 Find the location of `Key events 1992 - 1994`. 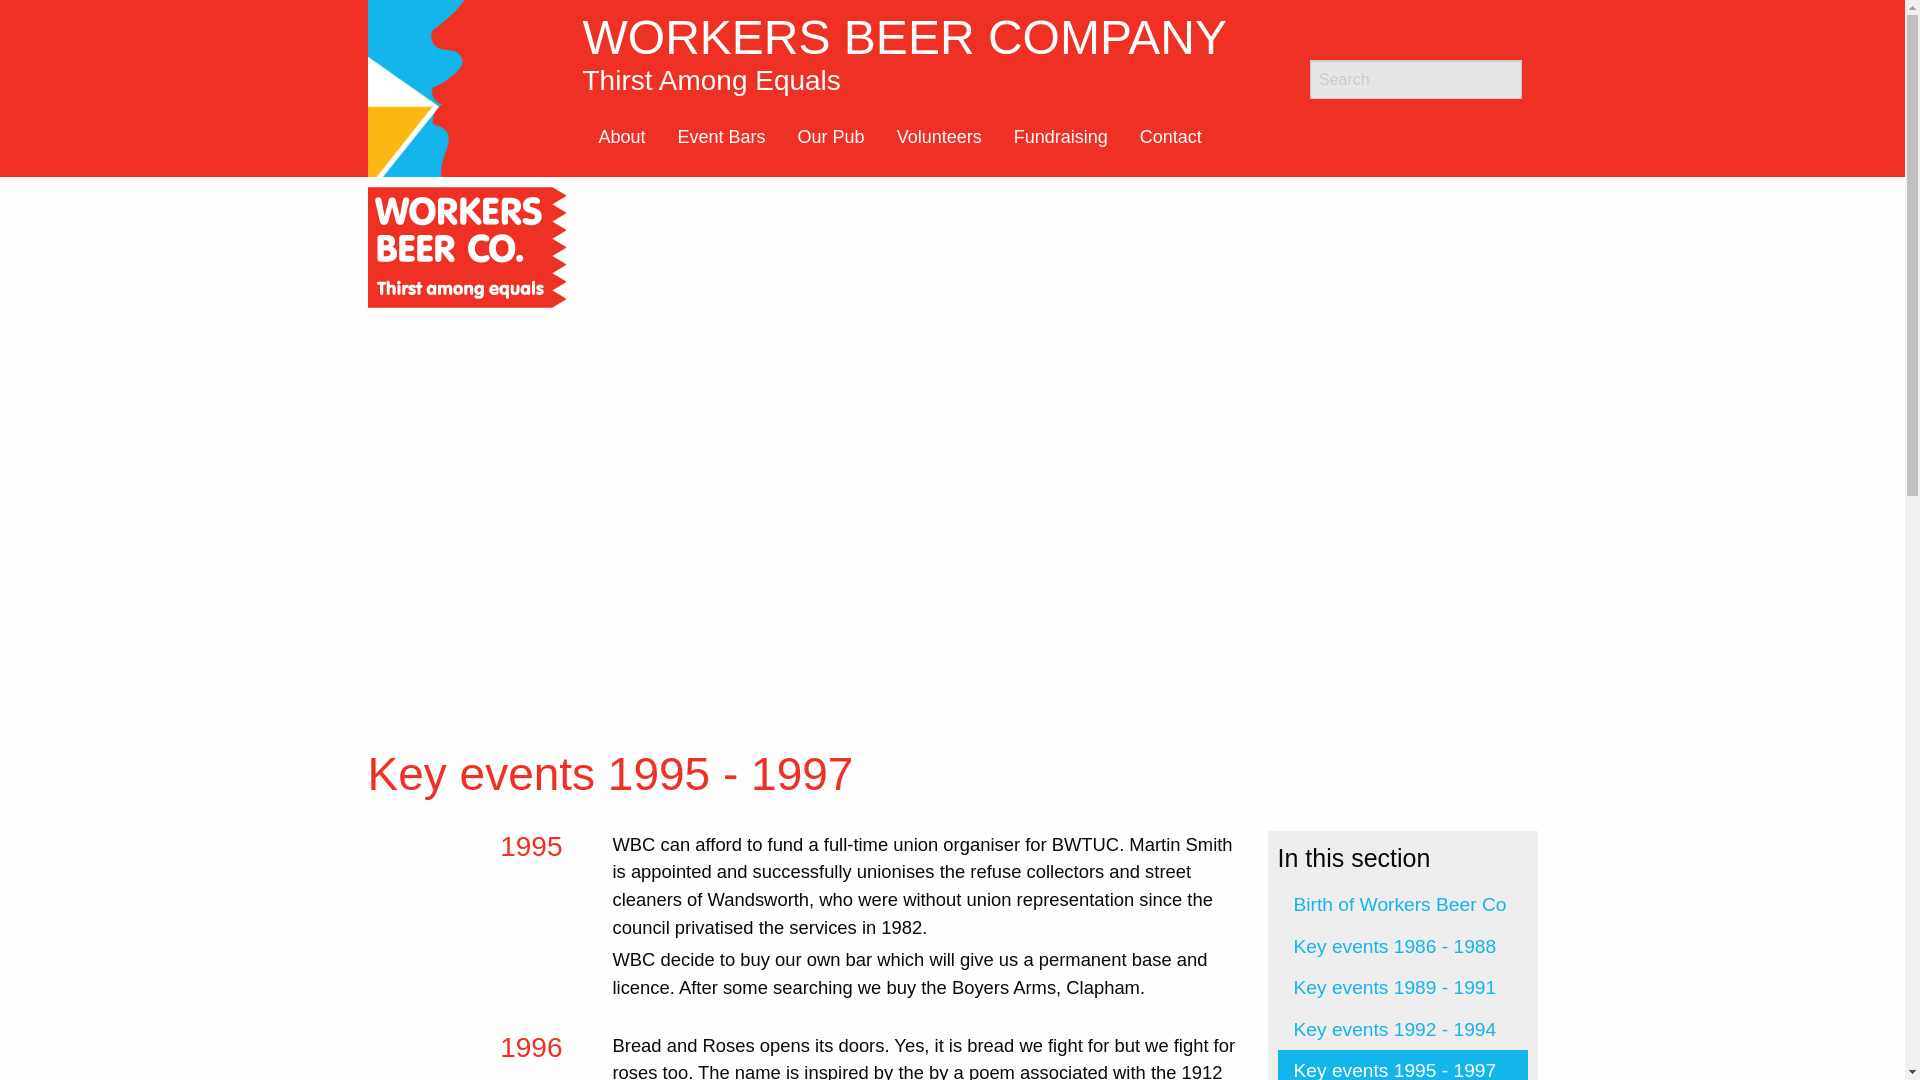

Key events 1992 - 1994 is located at coordinates (1403, 904).